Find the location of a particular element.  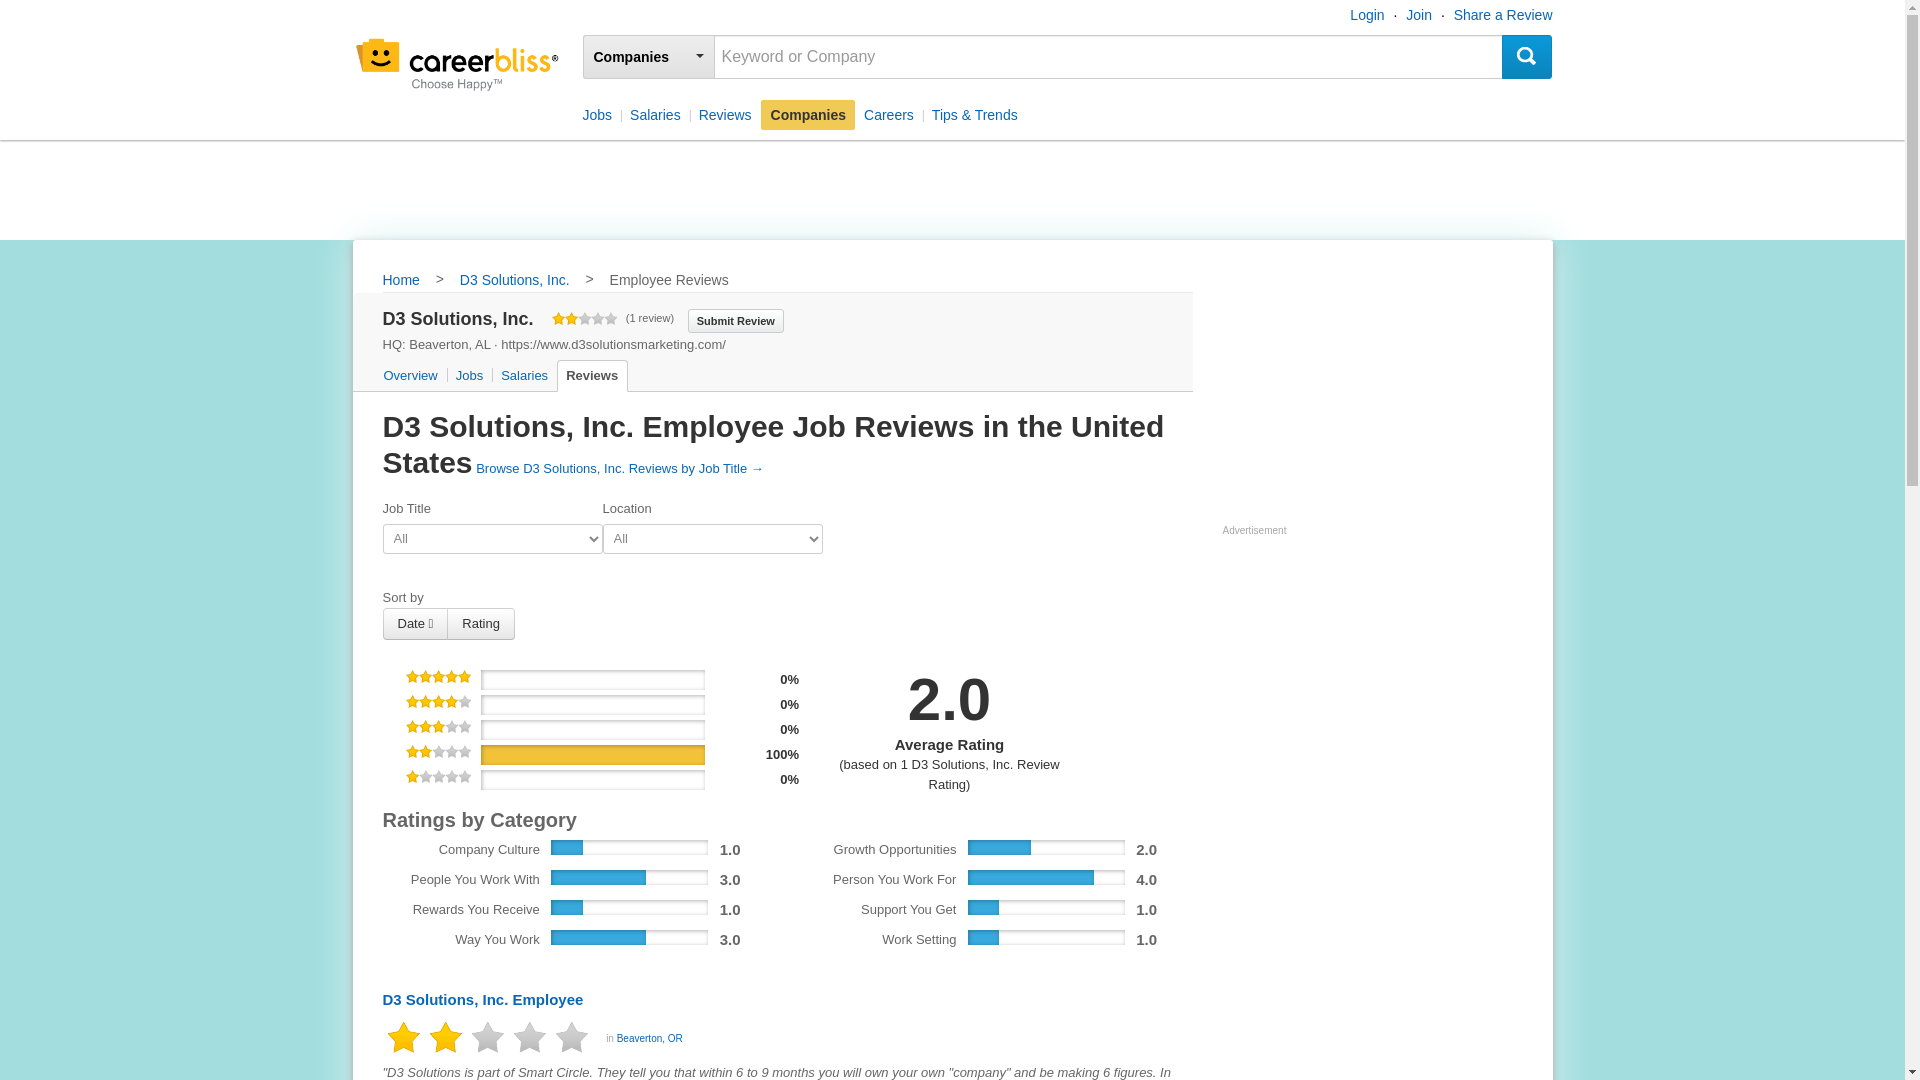

See all reviews at D3 Solutions, Inc. is located at coordinates (620, 468).